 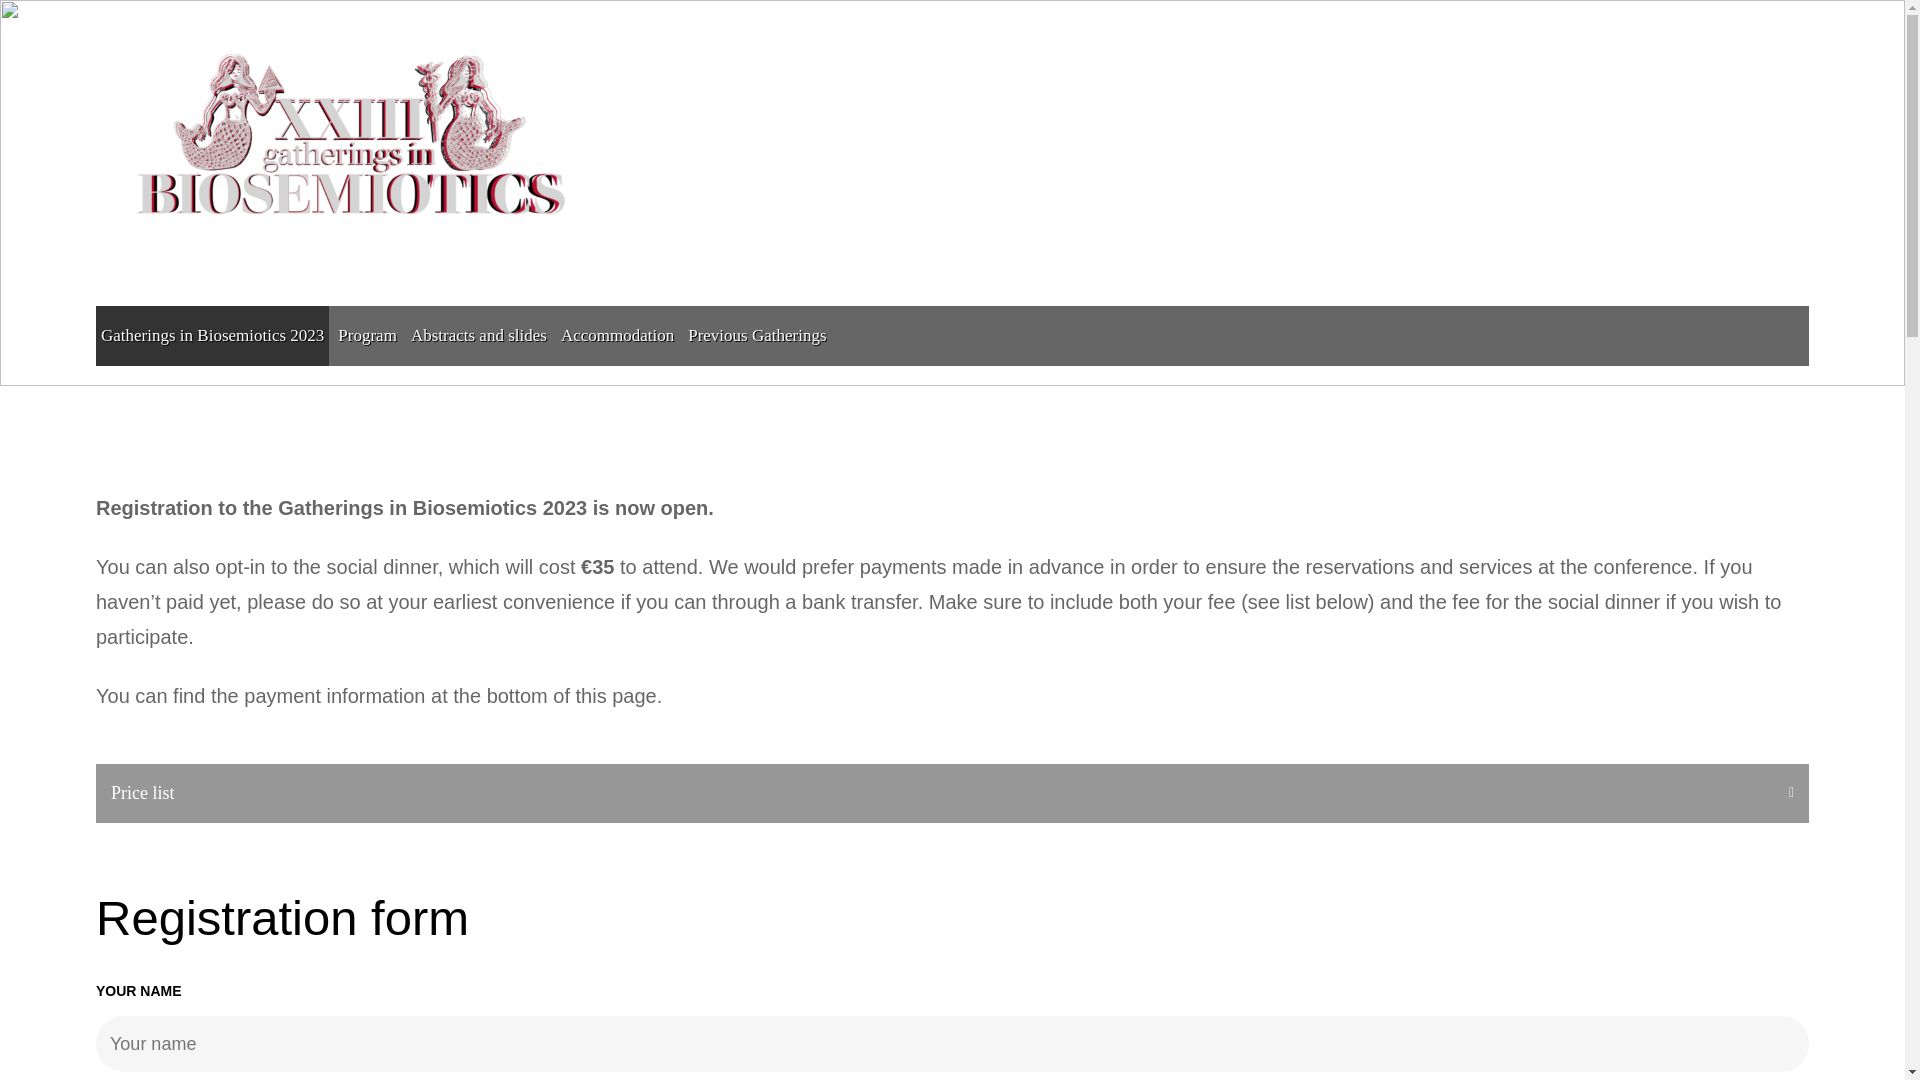 I want to click on Abstracts and slides, so click(x=478, y=336).